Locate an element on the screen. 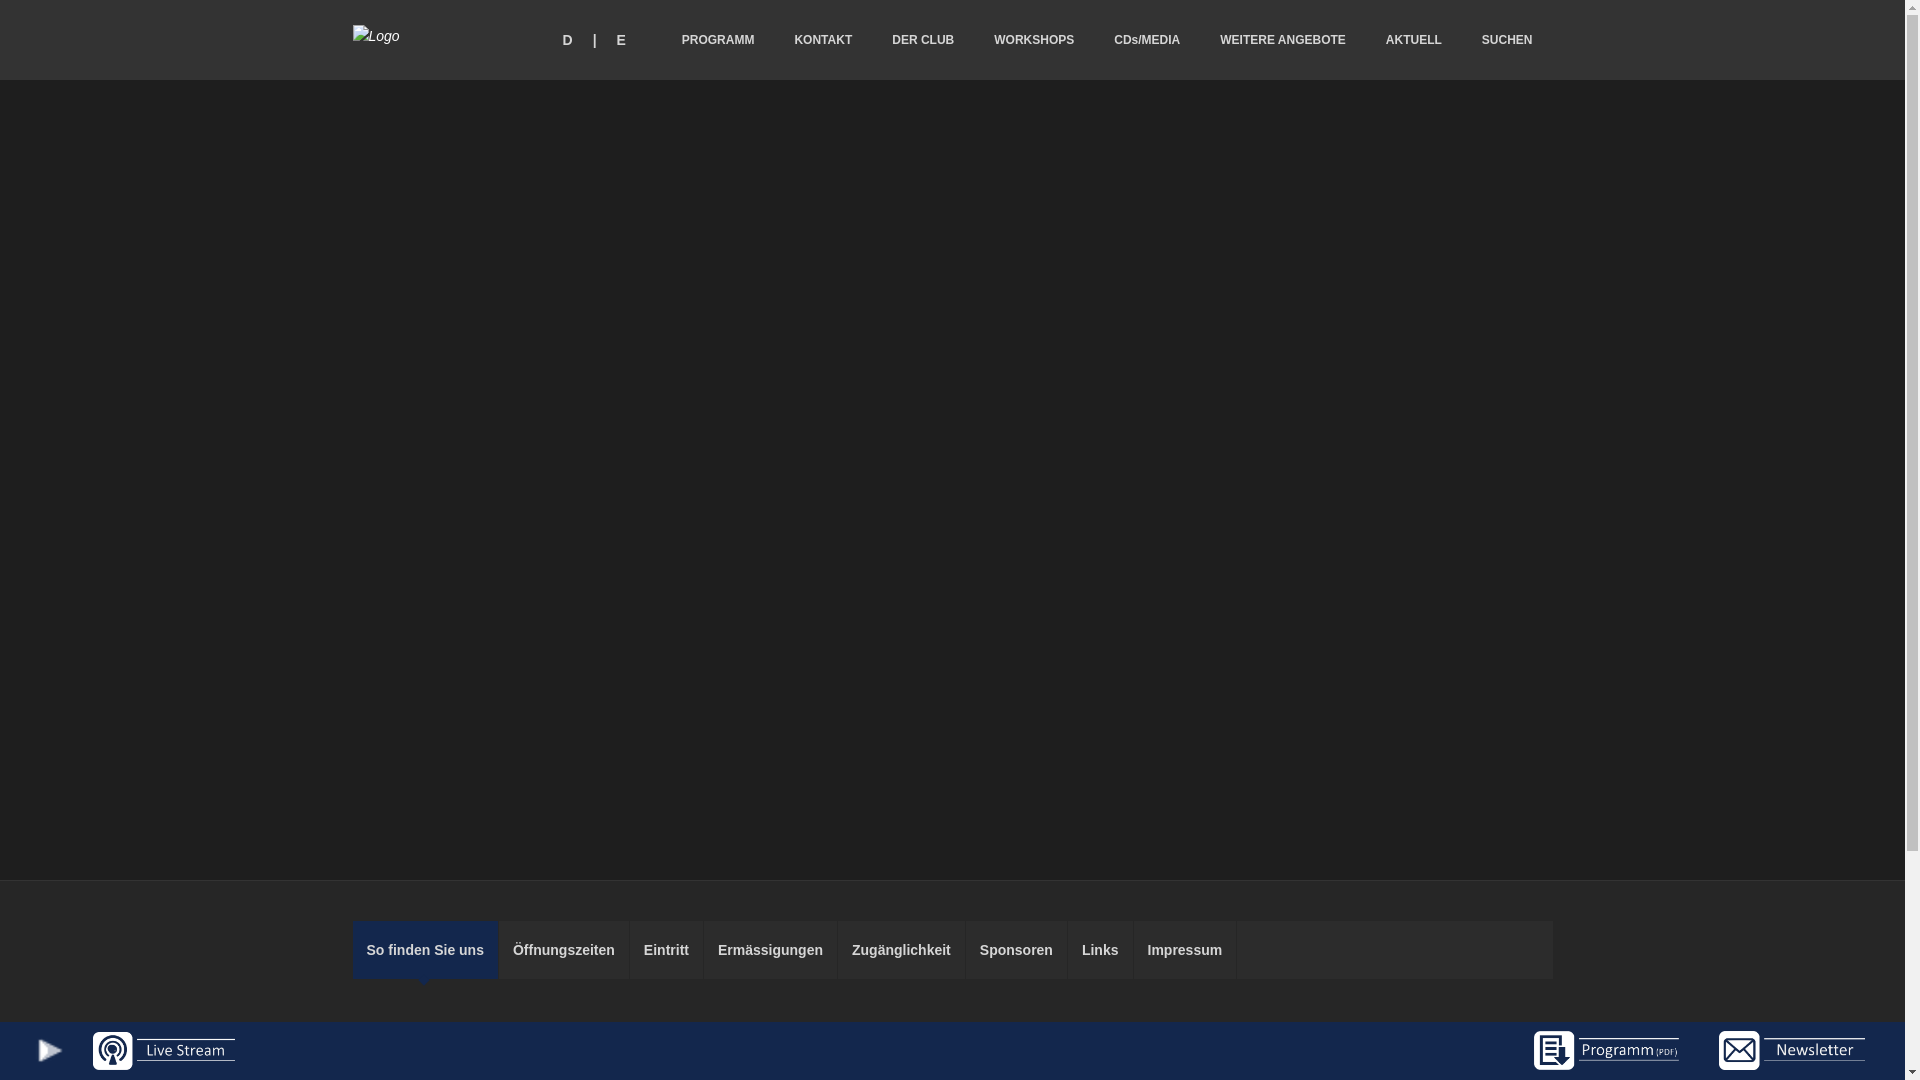 This screenshot has width=1920, height=1080. Links is located at coordinates (1101, 950).